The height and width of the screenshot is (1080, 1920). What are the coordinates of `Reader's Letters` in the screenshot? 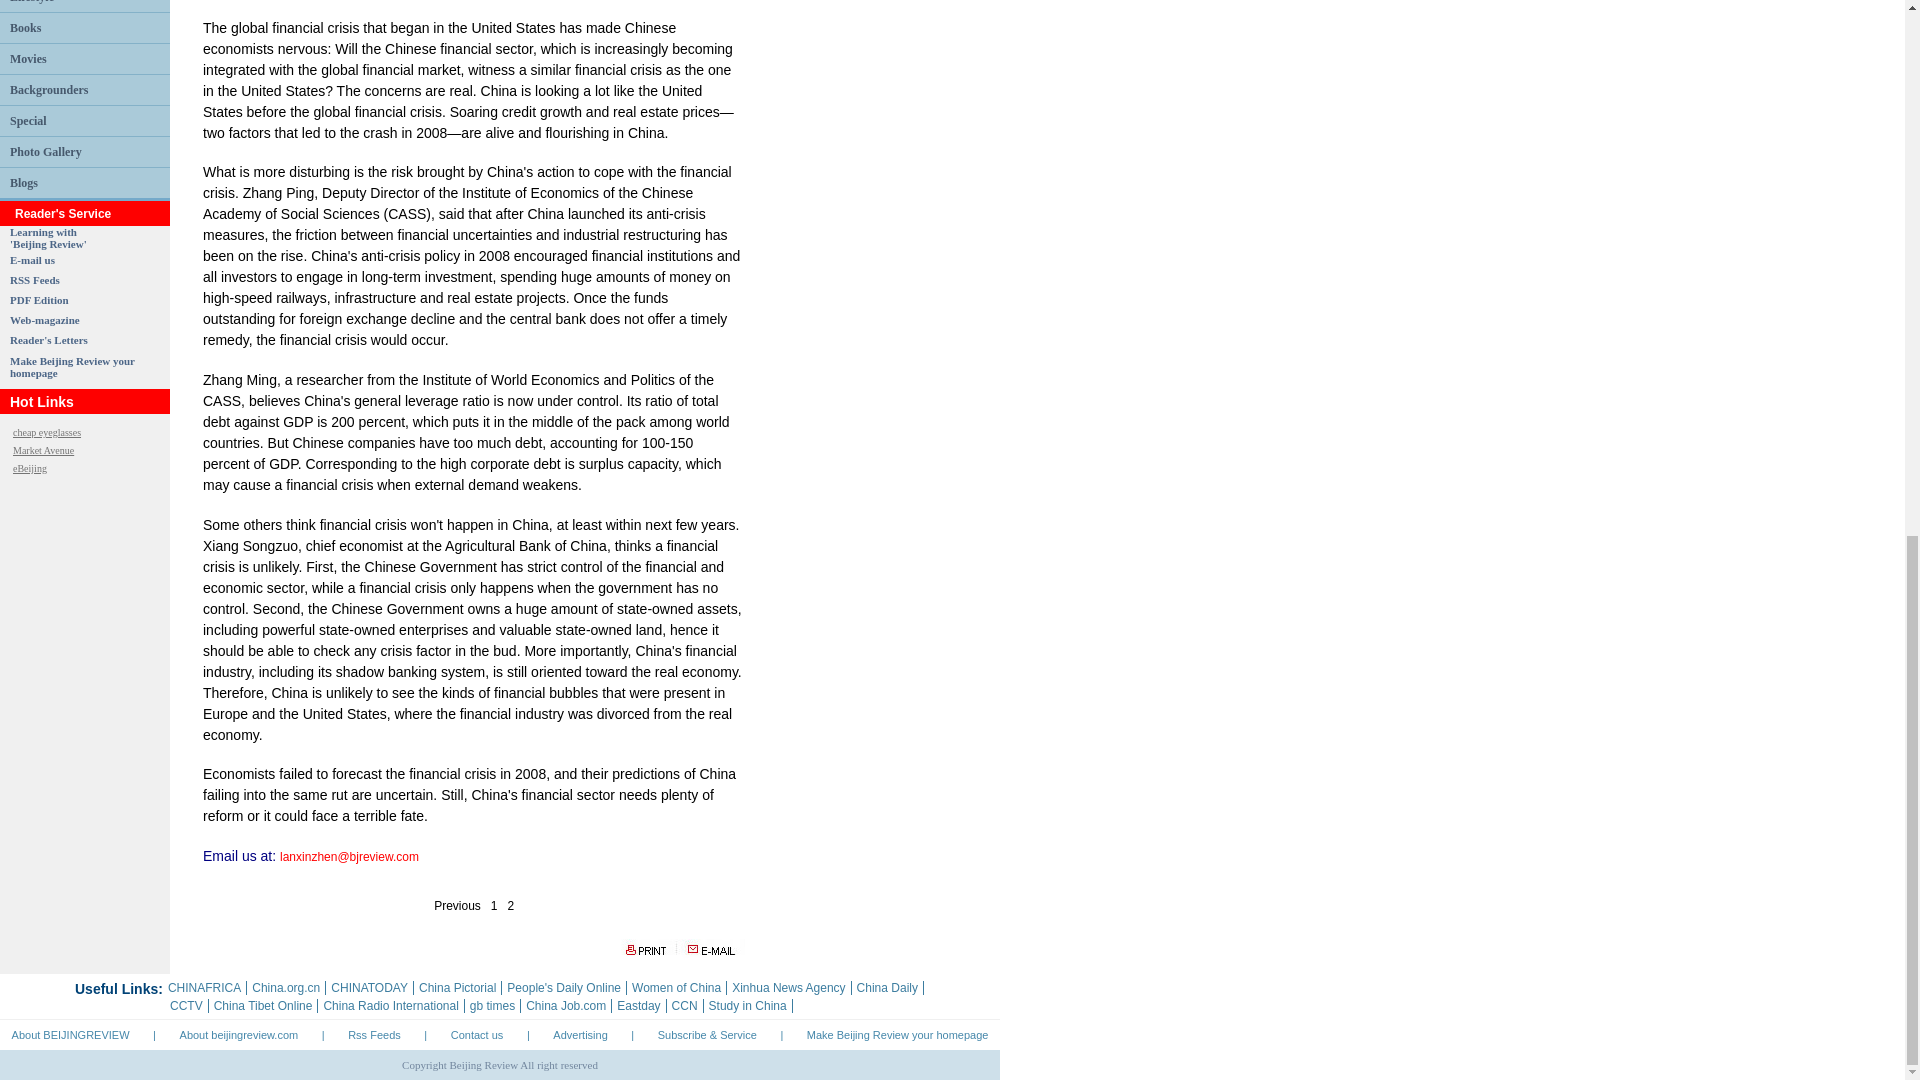 It's located at (48, 339).